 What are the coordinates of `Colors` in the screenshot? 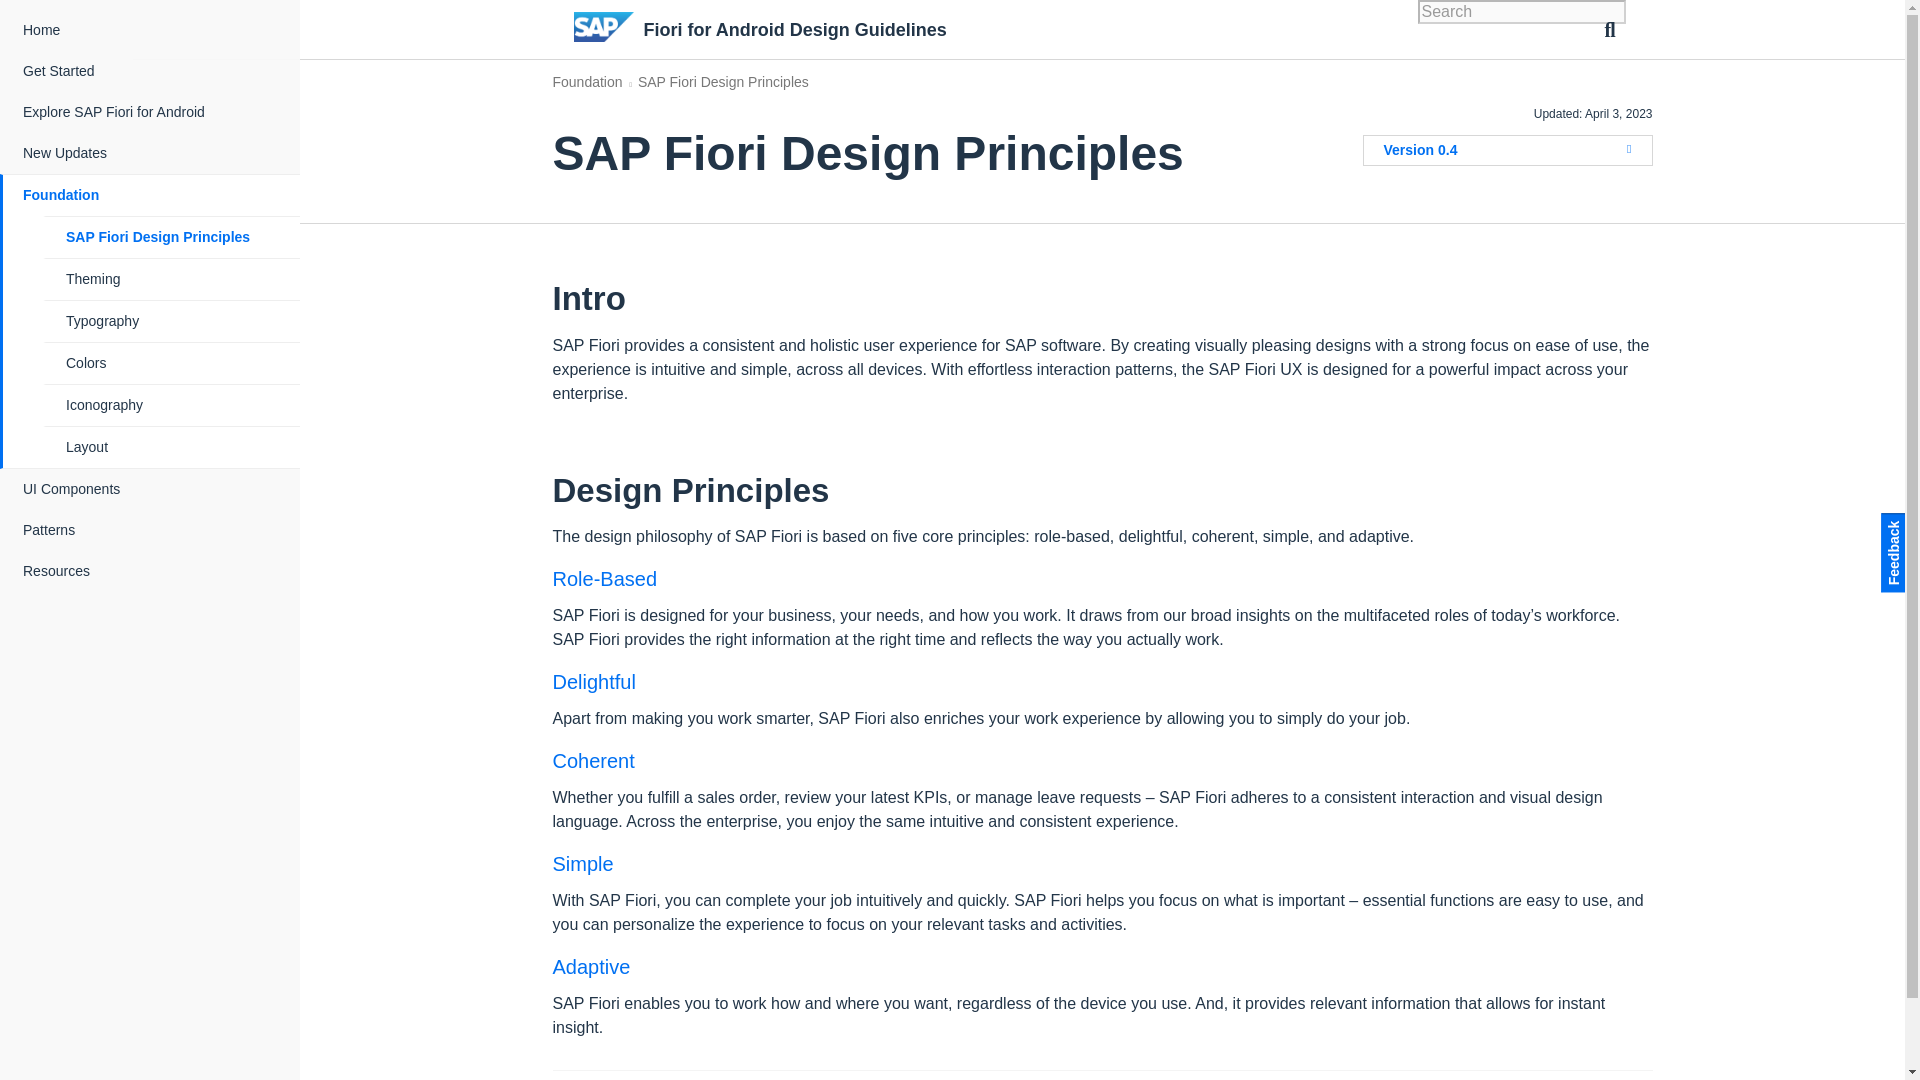 It's located at (172, 364).